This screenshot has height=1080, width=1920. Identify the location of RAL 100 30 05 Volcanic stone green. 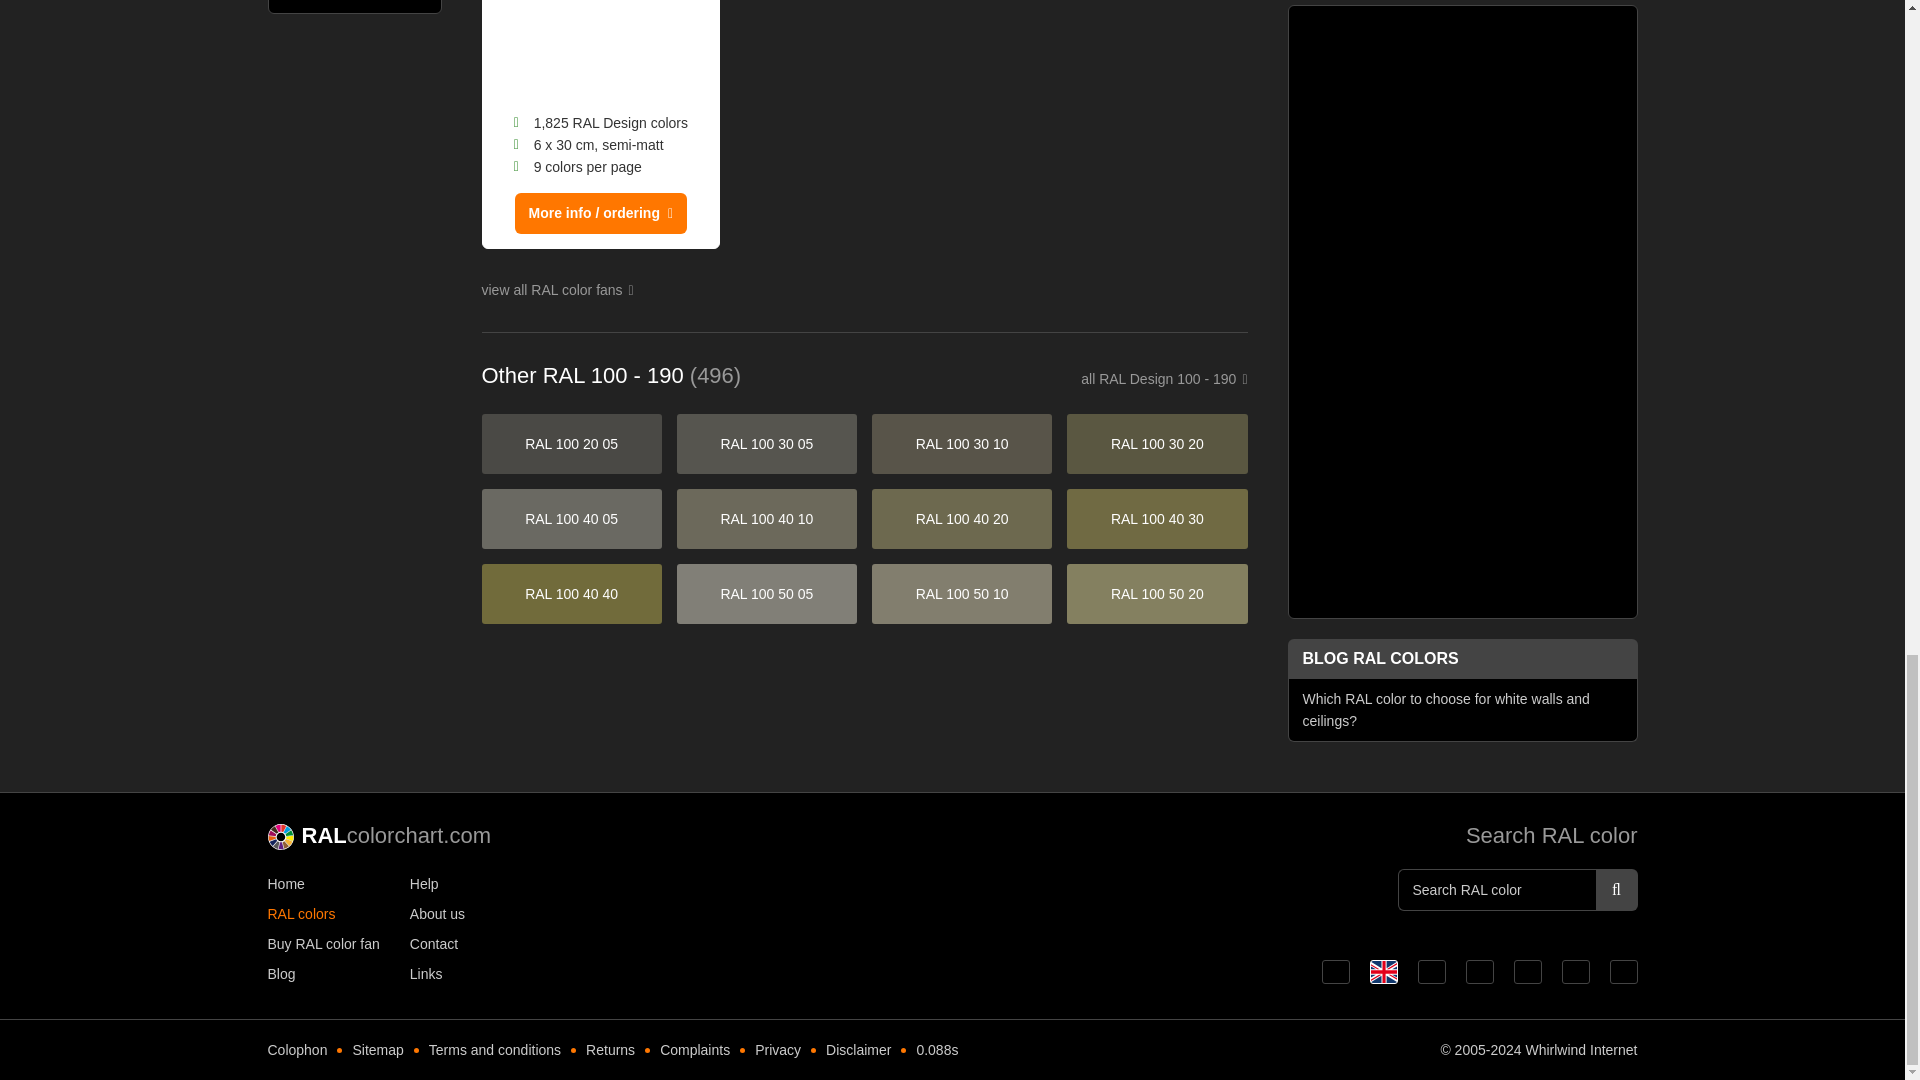
(766, 444).